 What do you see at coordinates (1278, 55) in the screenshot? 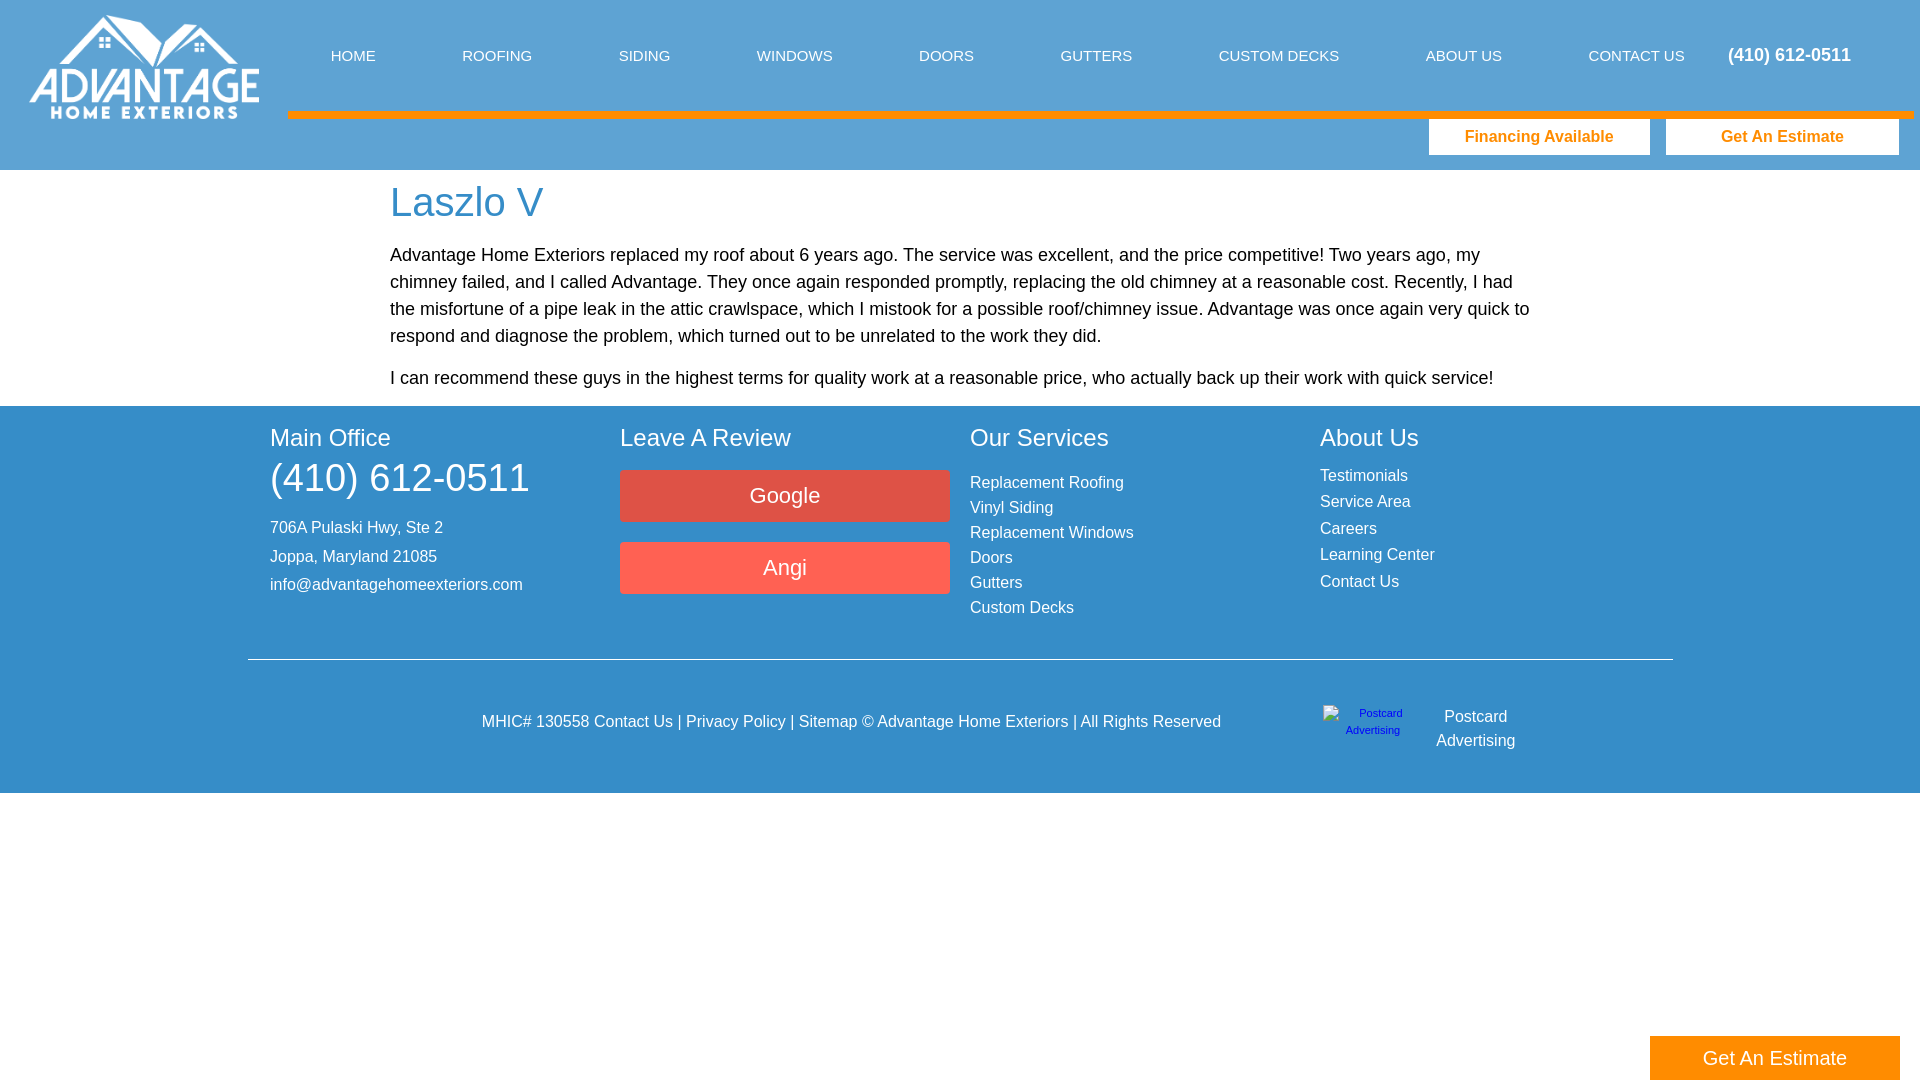
I see `CUSTOM DECKS` at bounding box center [1278, 55].